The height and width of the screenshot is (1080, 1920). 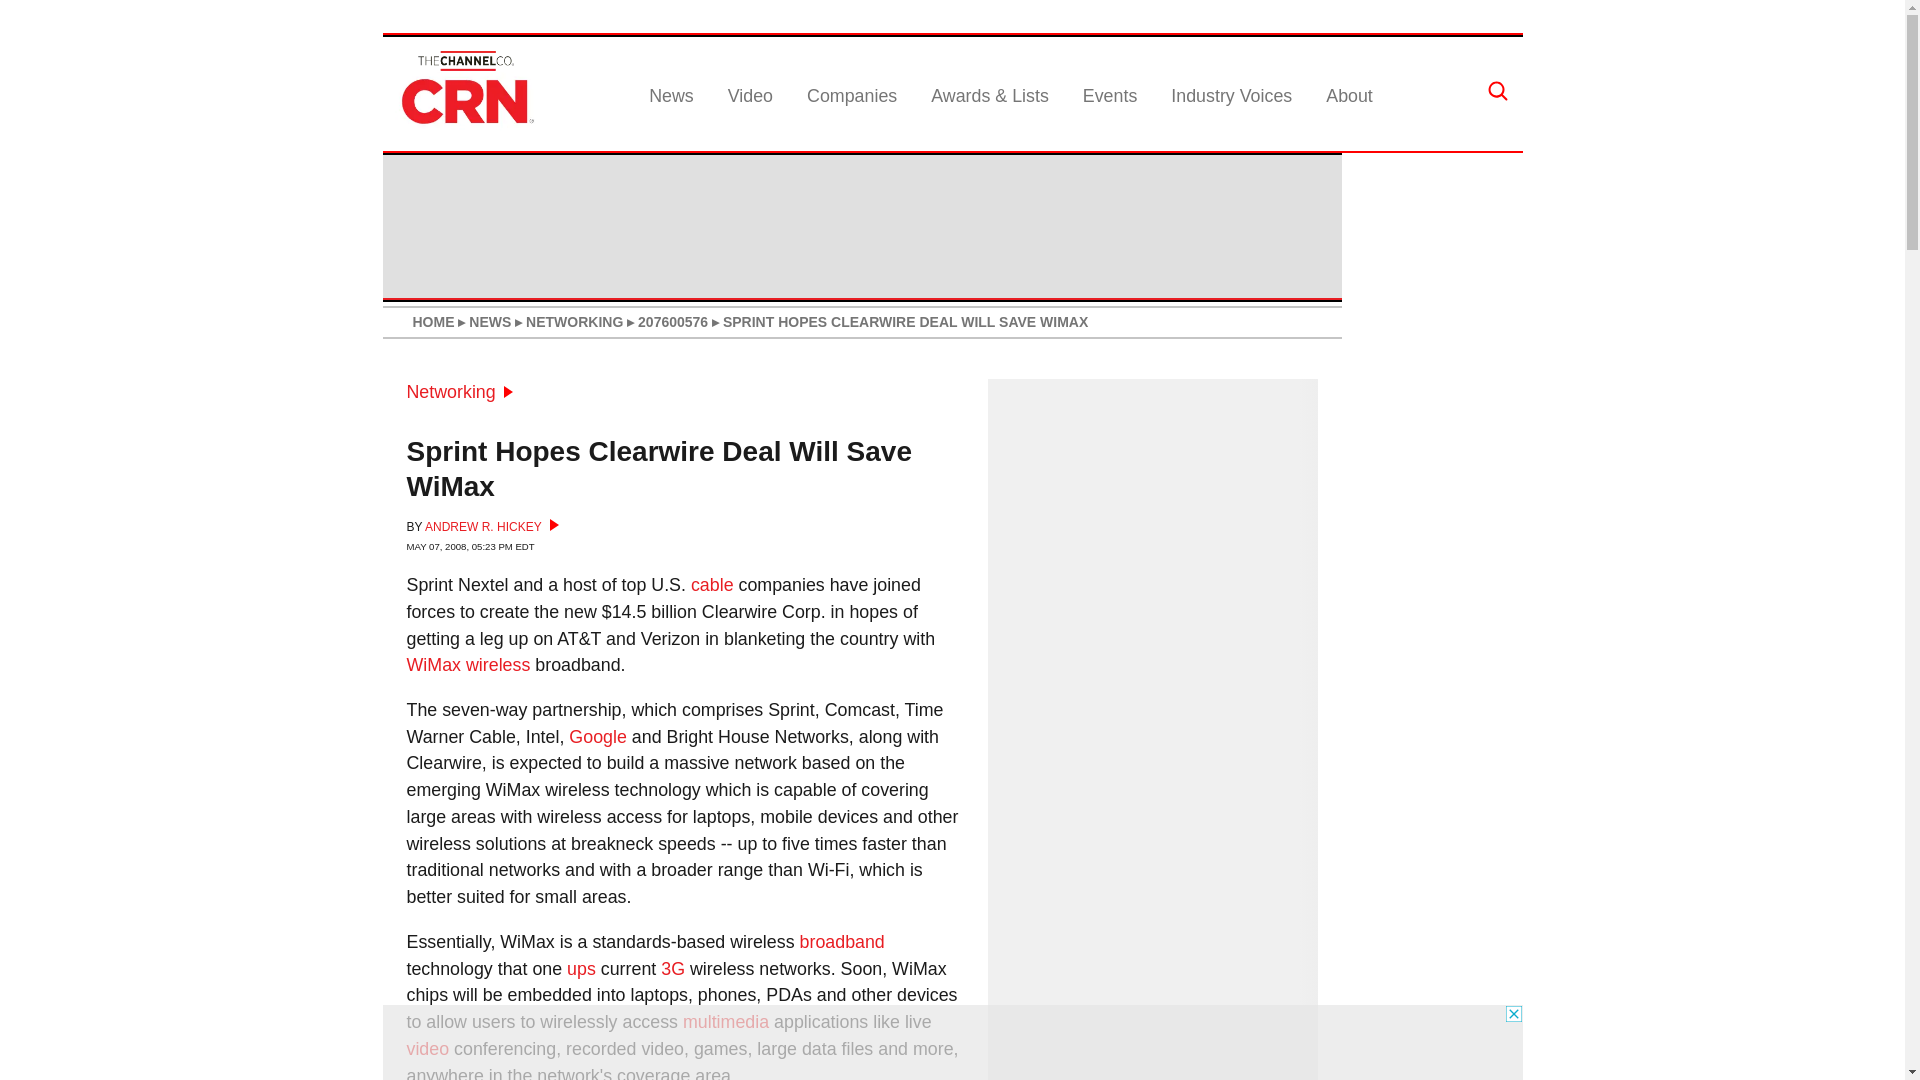 I want to click on cable, so click(x=712, y=584).